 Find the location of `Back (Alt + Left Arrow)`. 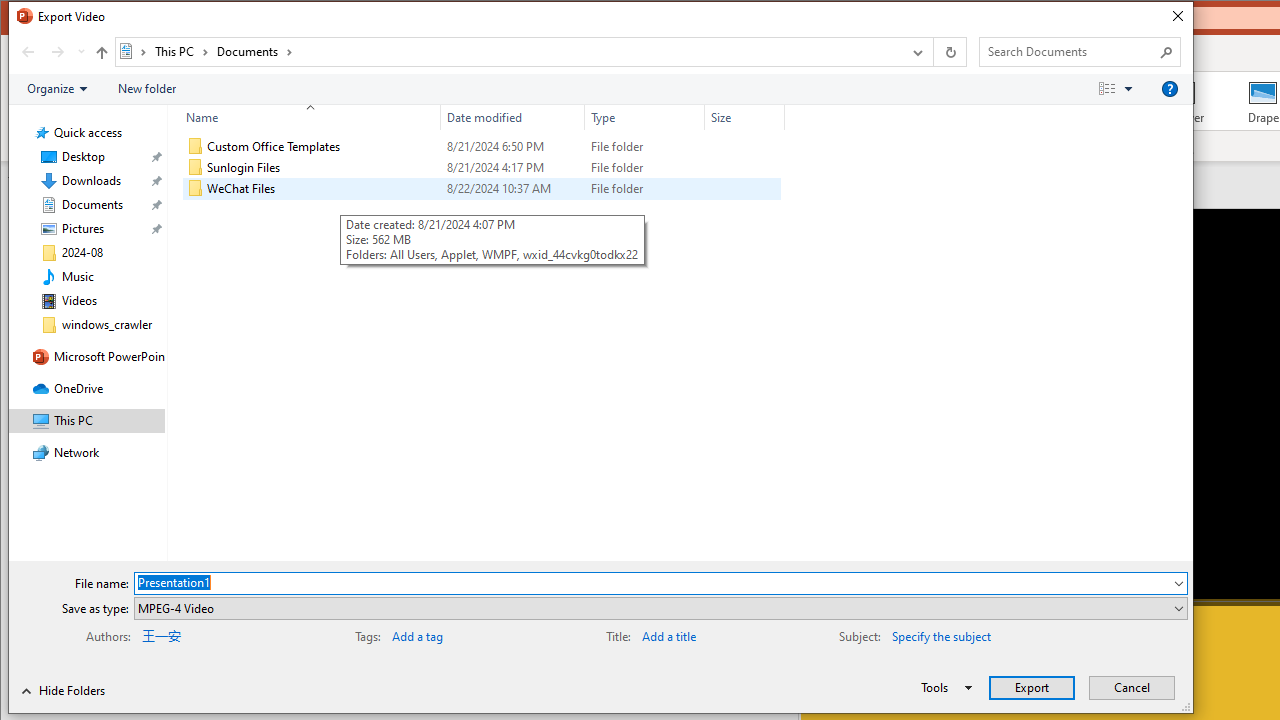

Back (Alt + Left Arrow) is located at coordinates (28, 51).